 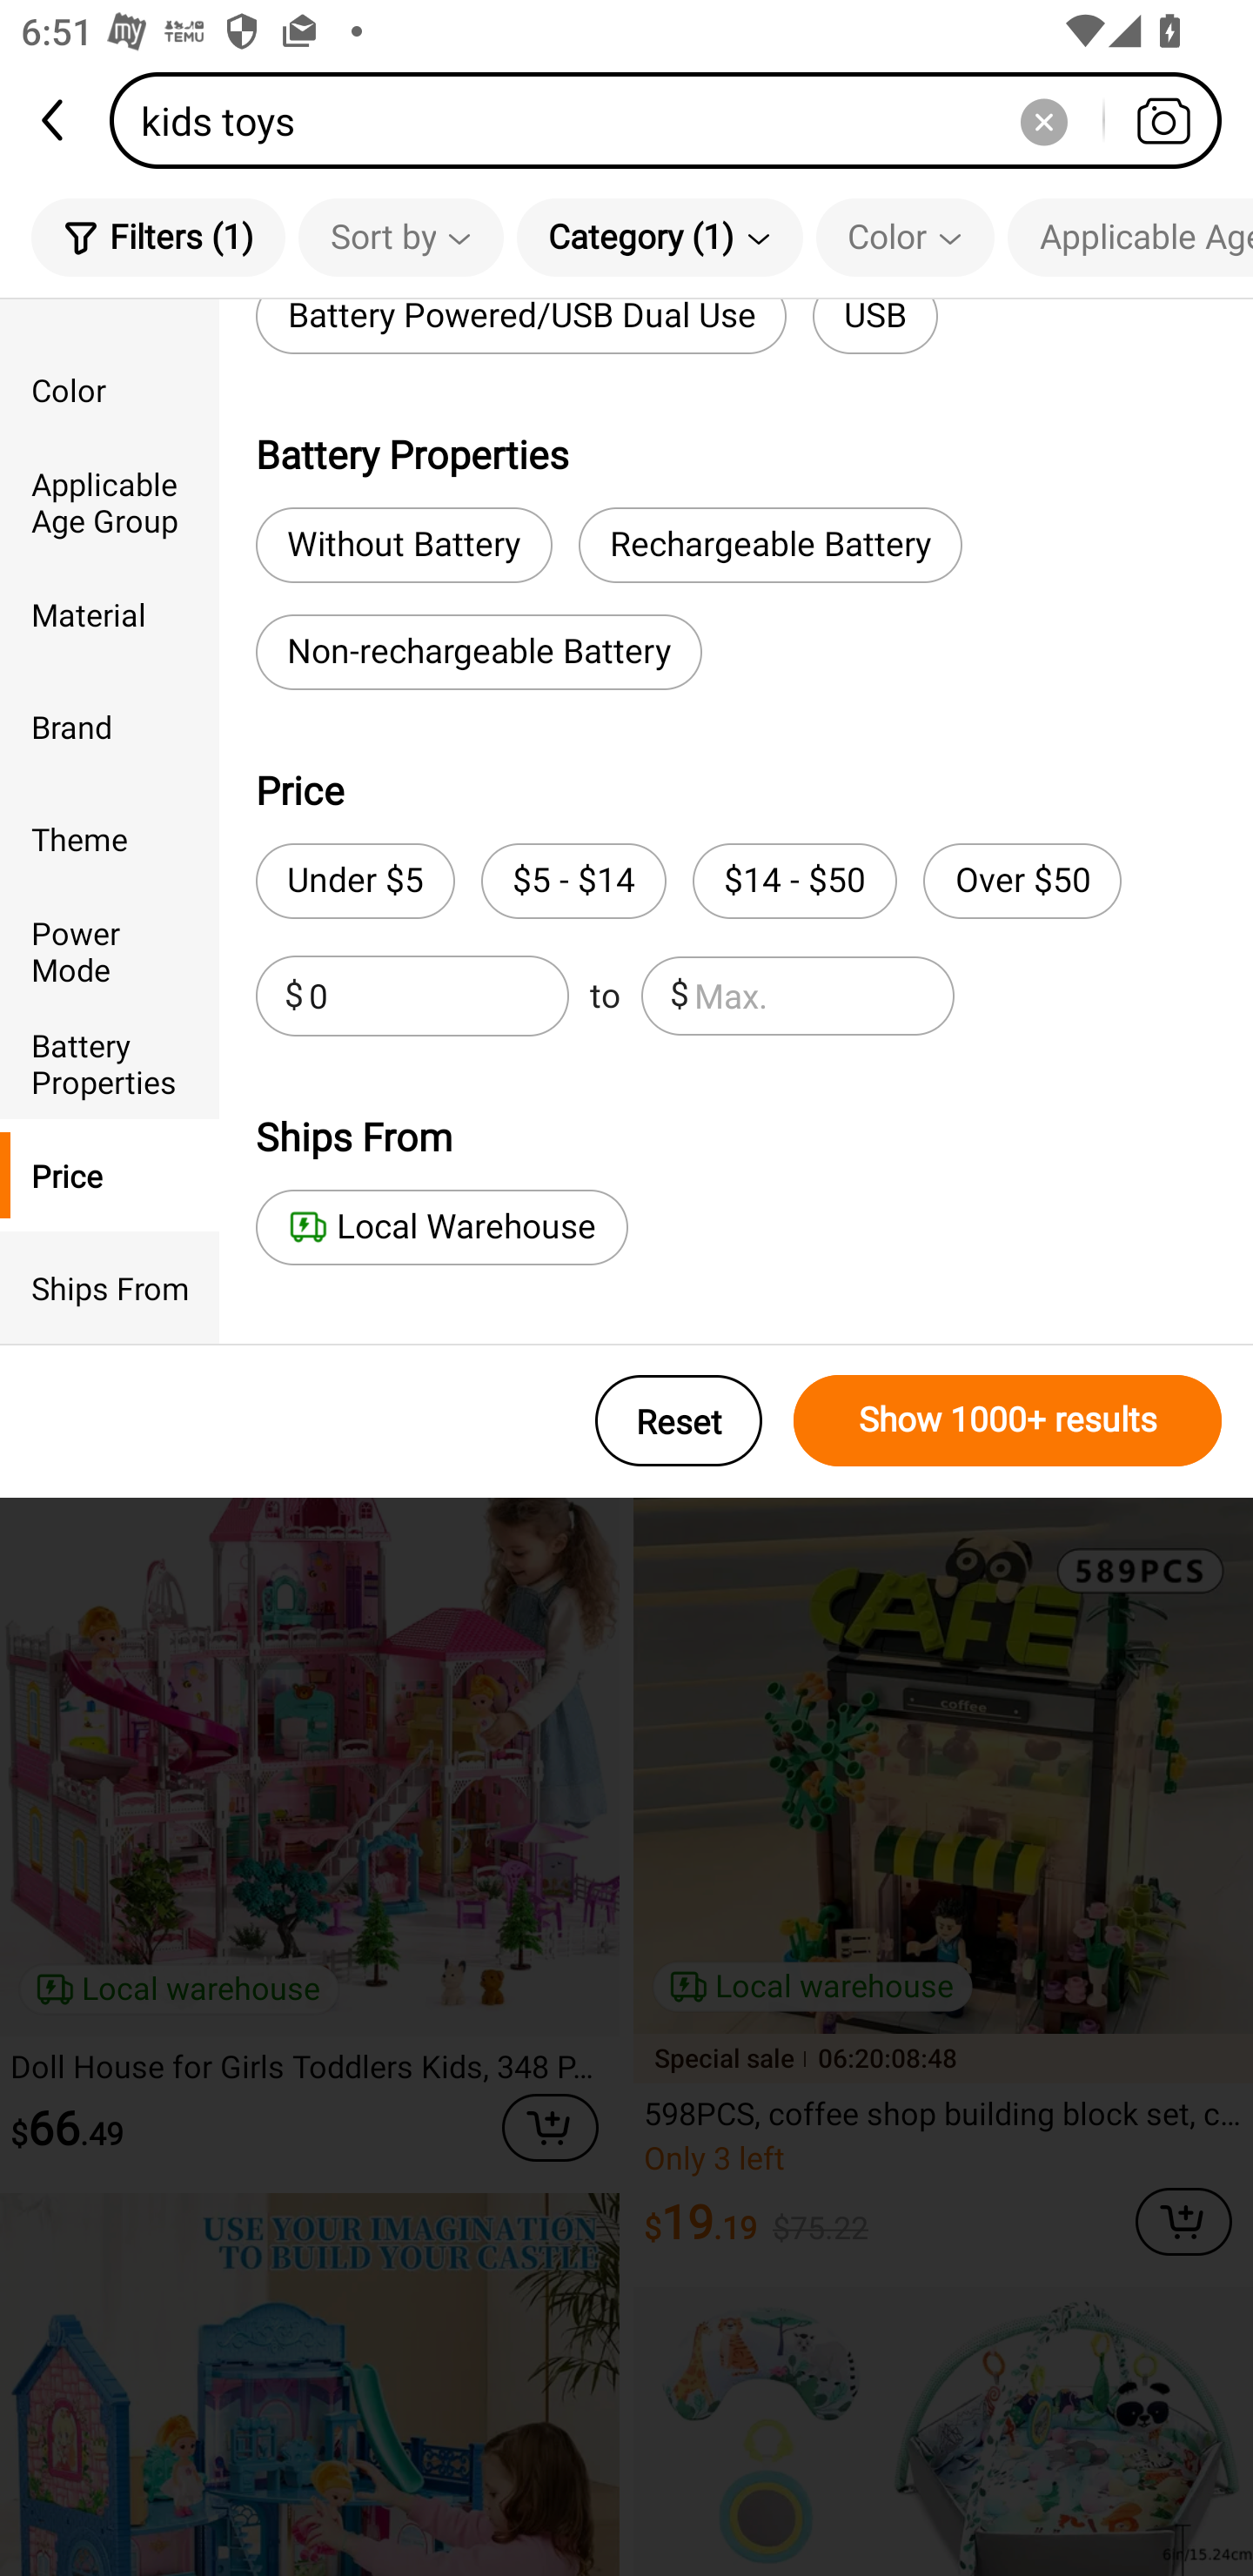 I want to click on Material, so click(x=110, y=614).